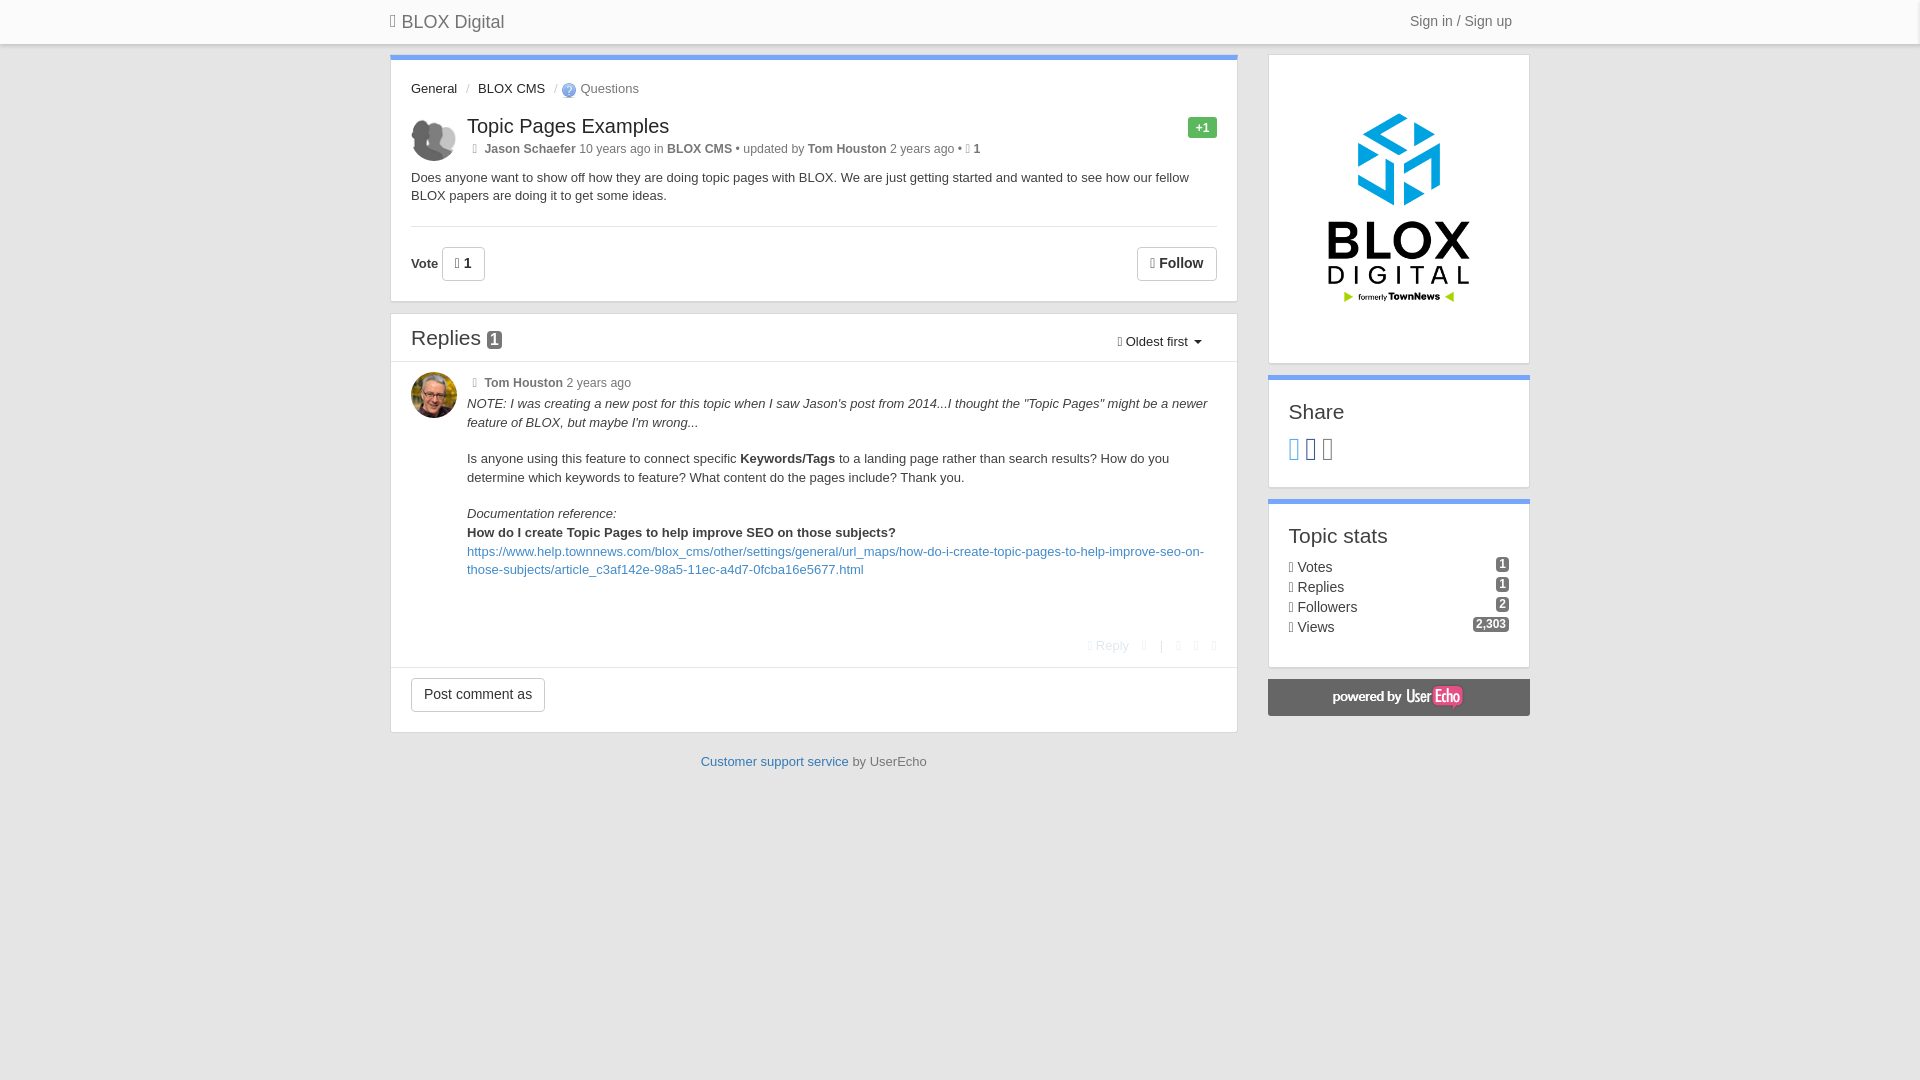 Image resolution: width=1920 pixels, height=1080 pixels. What do you see at coordinates (1109, 646) in the screenshot?
I see `Reply` at bounding box center [1109, 646].